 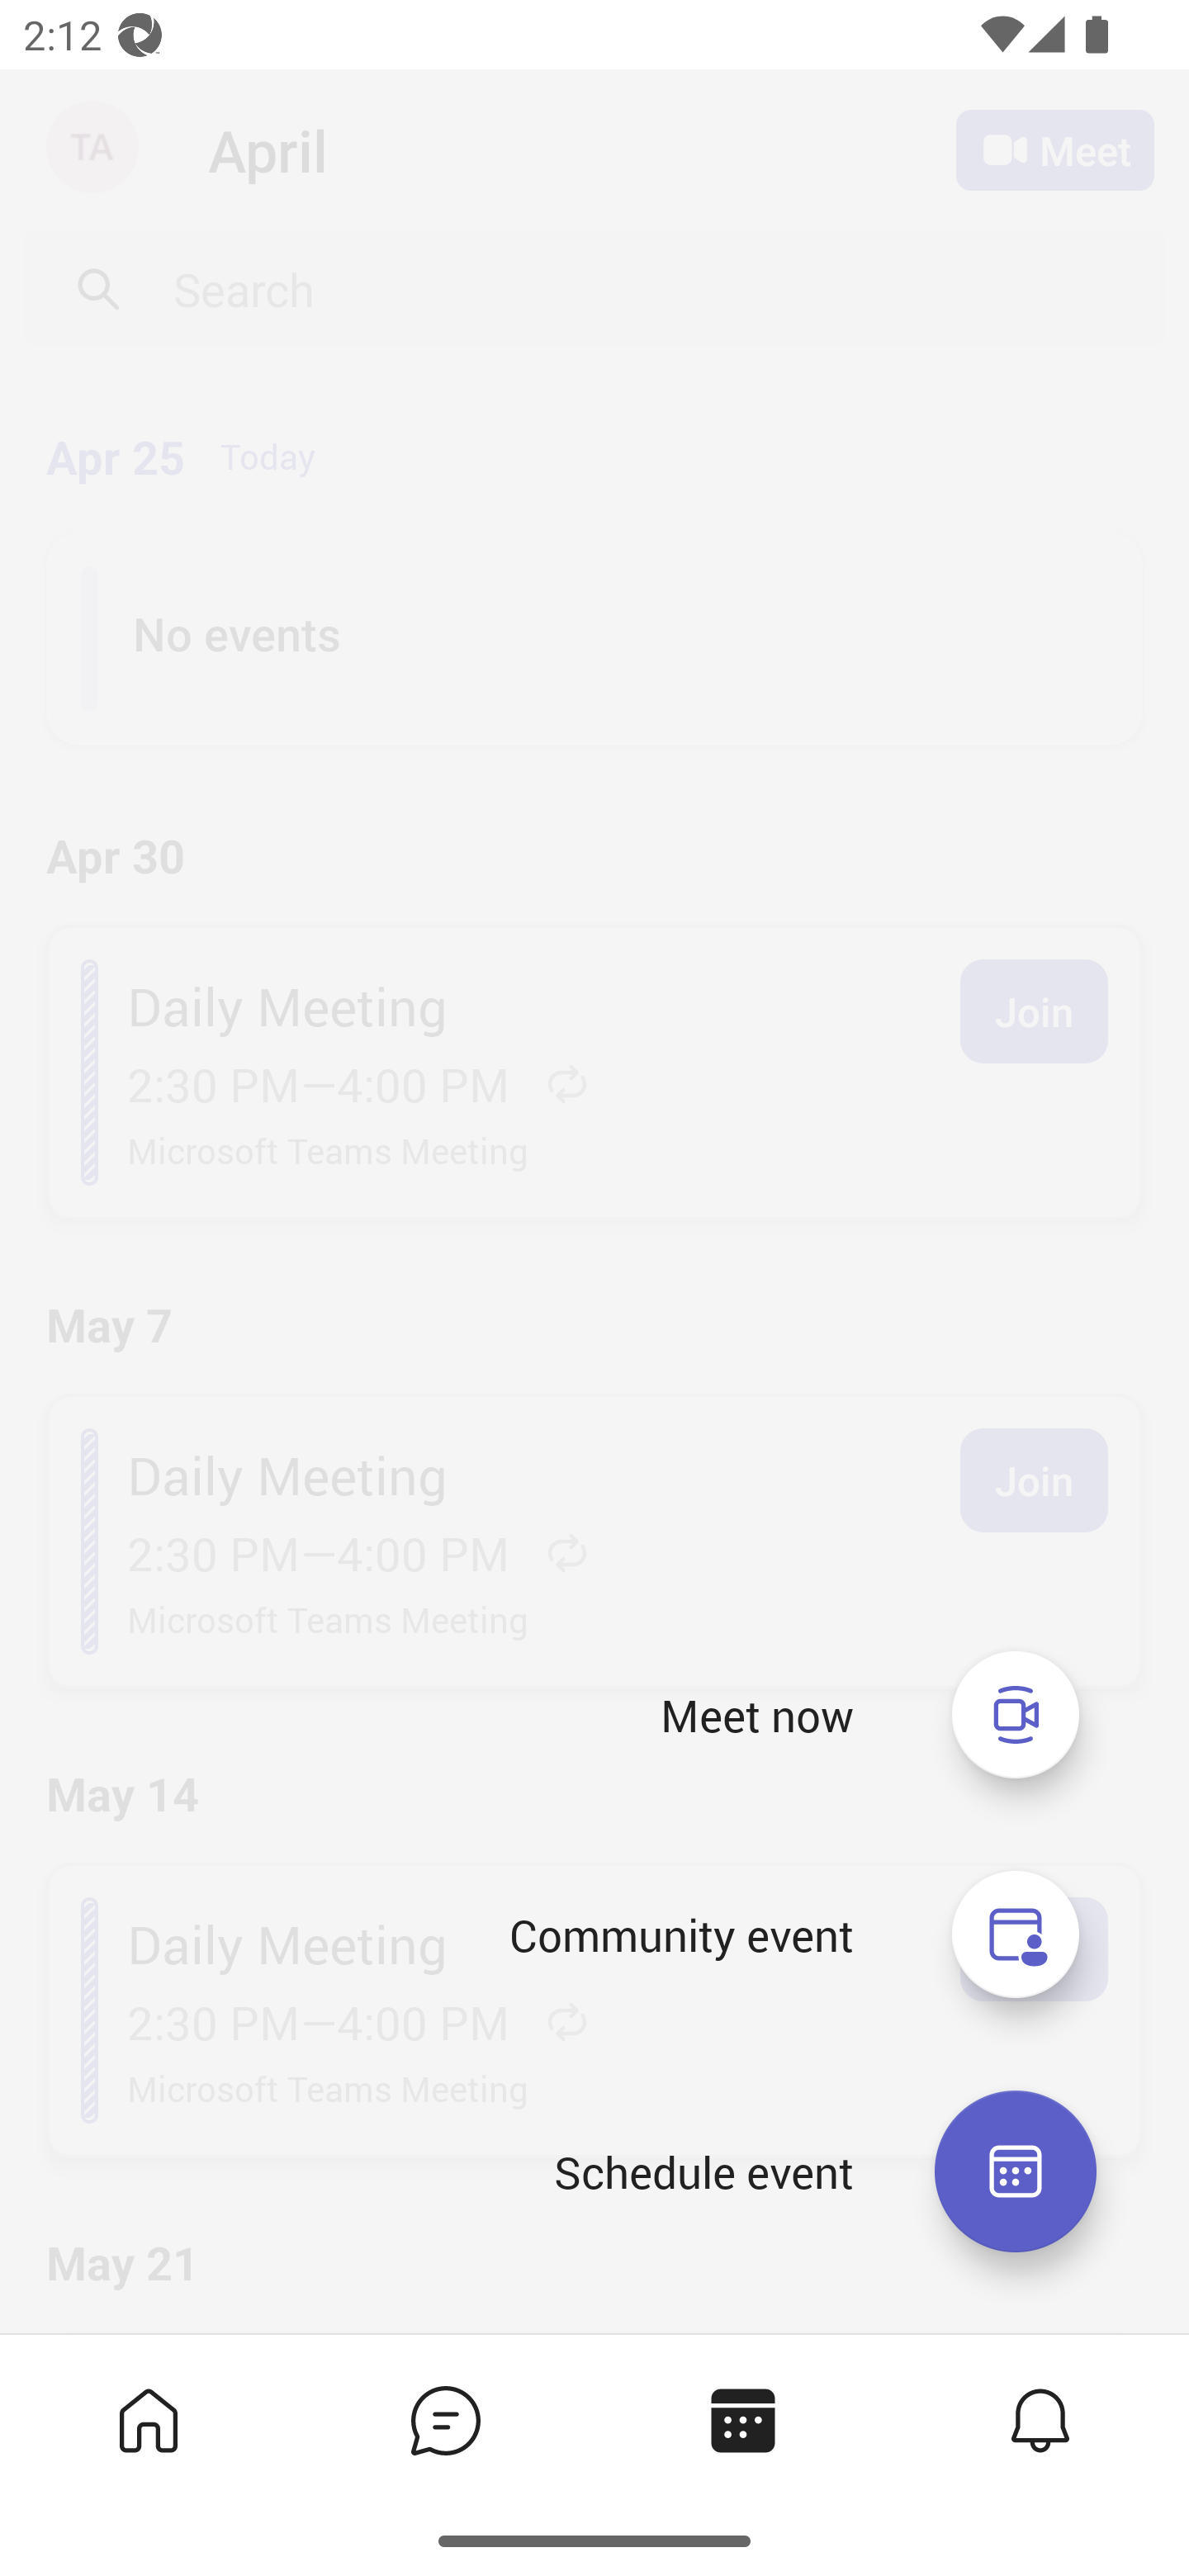 I want to click on Activity tab,4 of 4, not selected, so click(x=1040, y=2419).